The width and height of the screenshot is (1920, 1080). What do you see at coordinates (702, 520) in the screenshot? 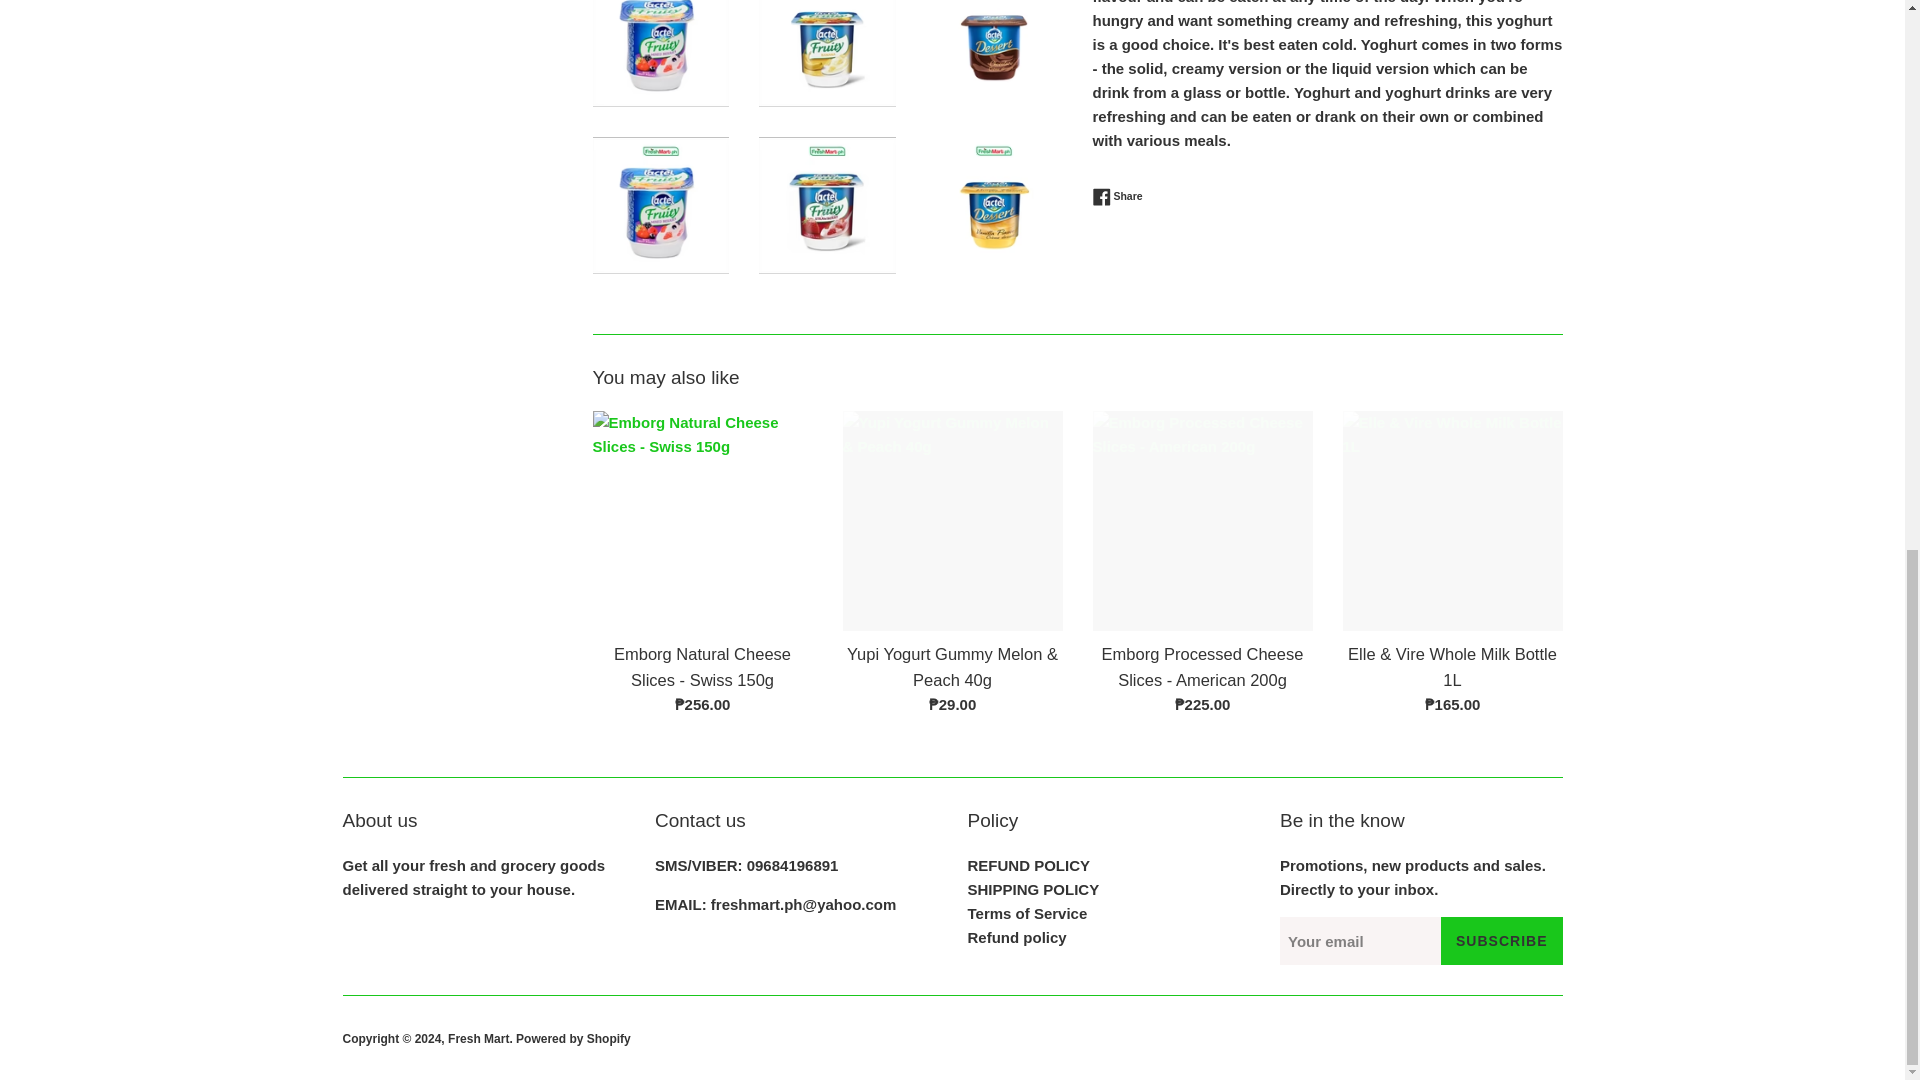
I see `Emborg Natural Cheese Slices - Swiss 150g` at bounding box center [702, 520].